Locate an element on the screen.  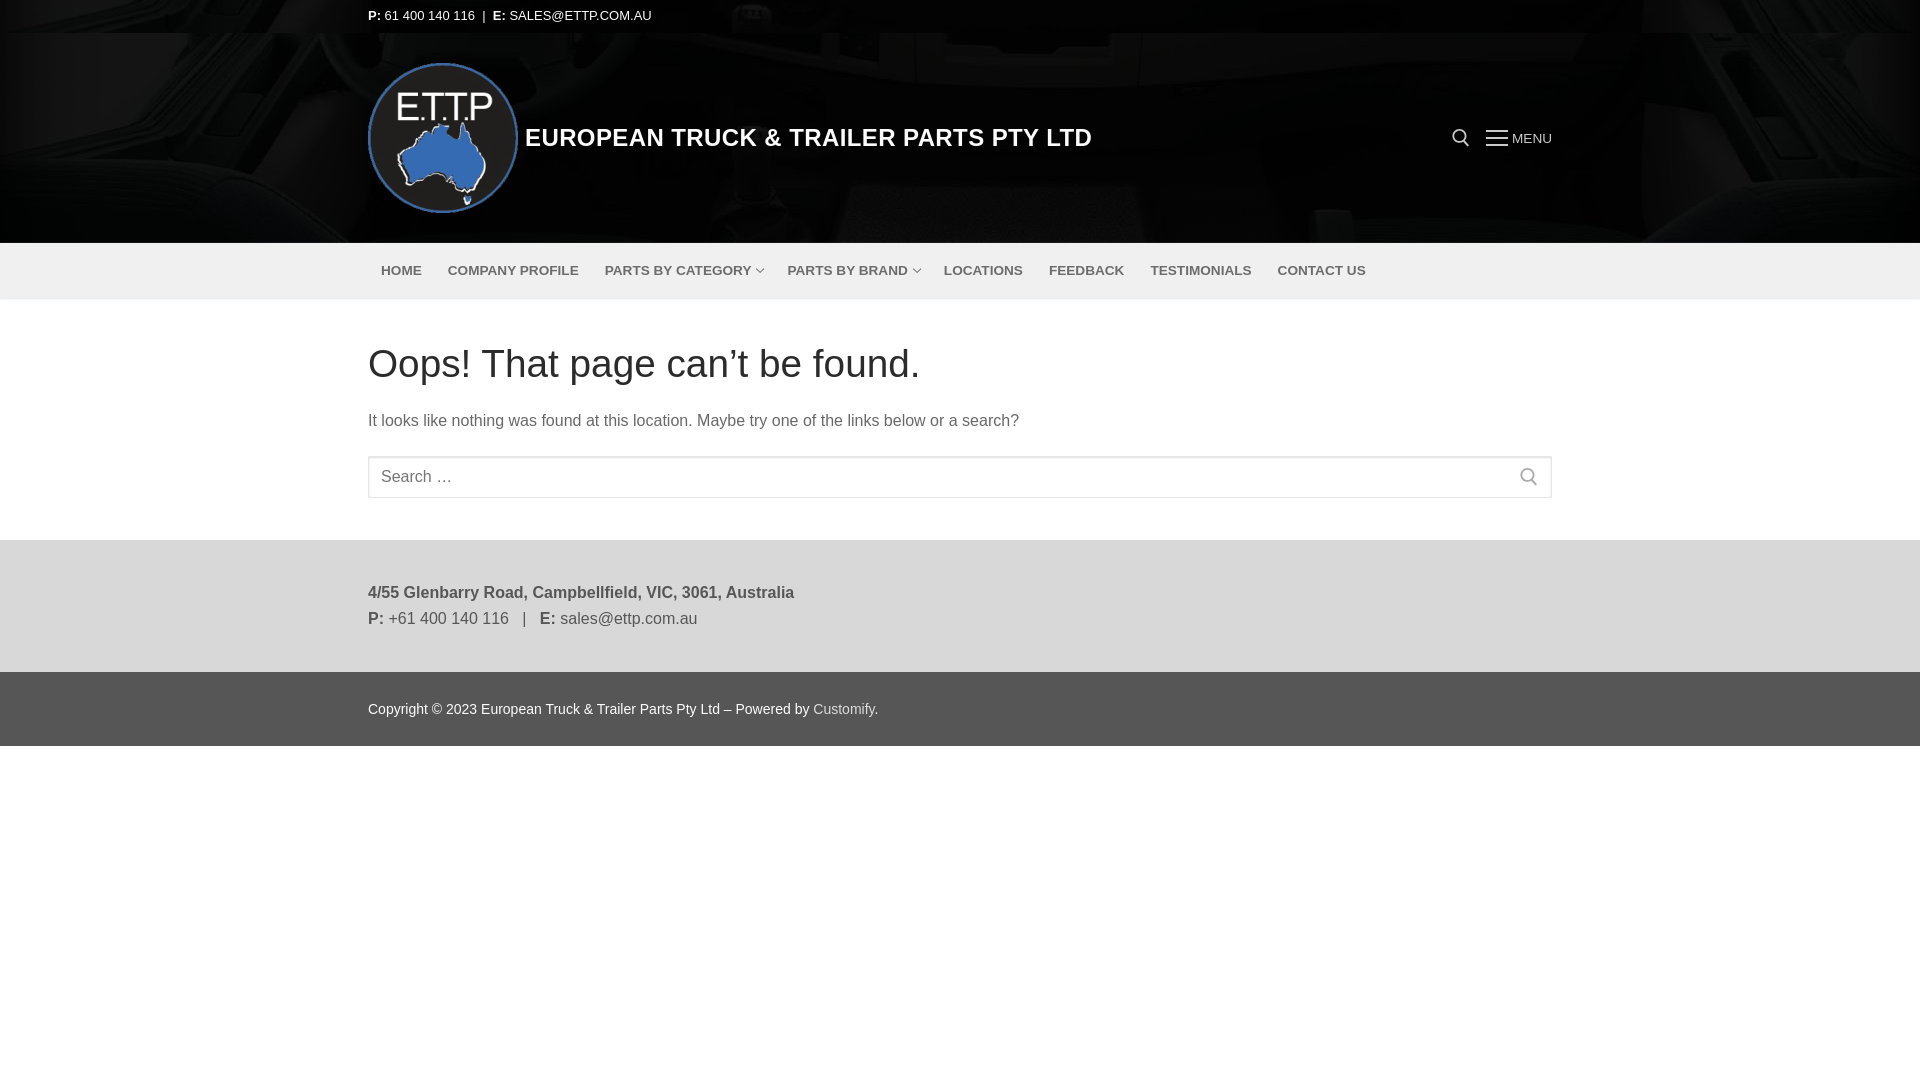
LOCATIONS is located at coordinates (984, 271).